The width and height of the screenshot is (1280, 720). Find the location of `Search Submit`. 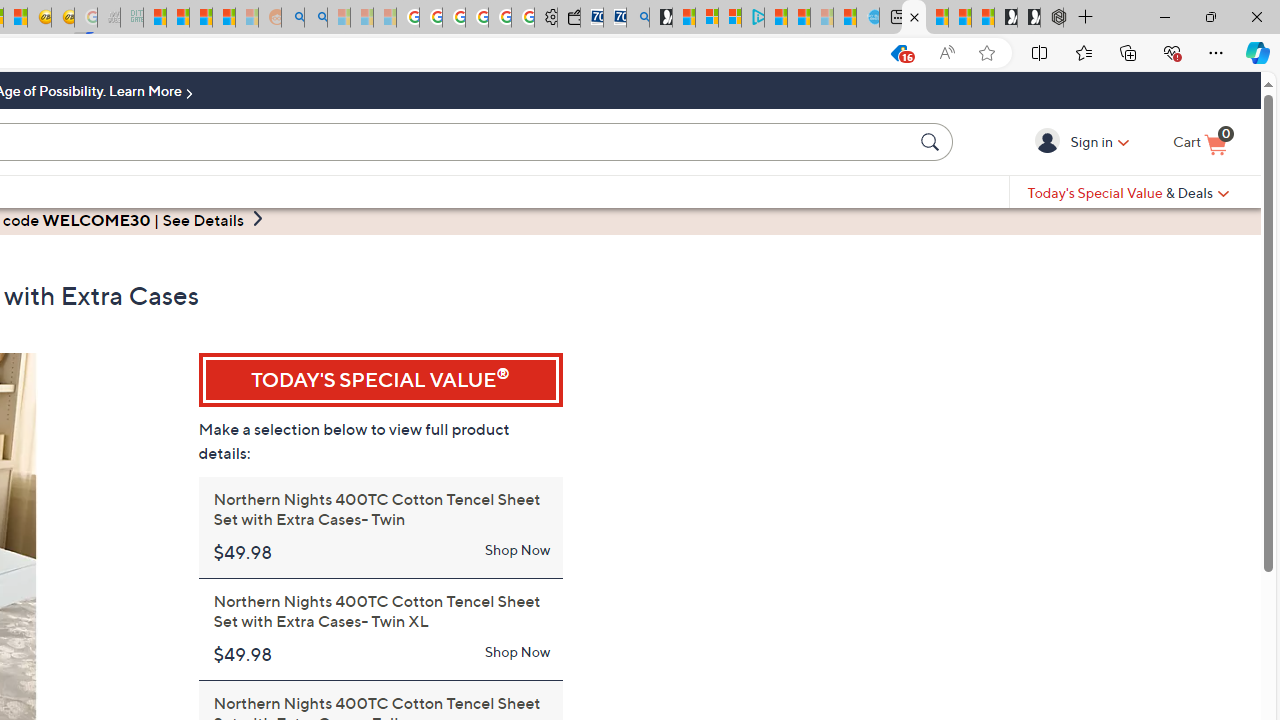

Search Submit is located at coordinates (932, 141).